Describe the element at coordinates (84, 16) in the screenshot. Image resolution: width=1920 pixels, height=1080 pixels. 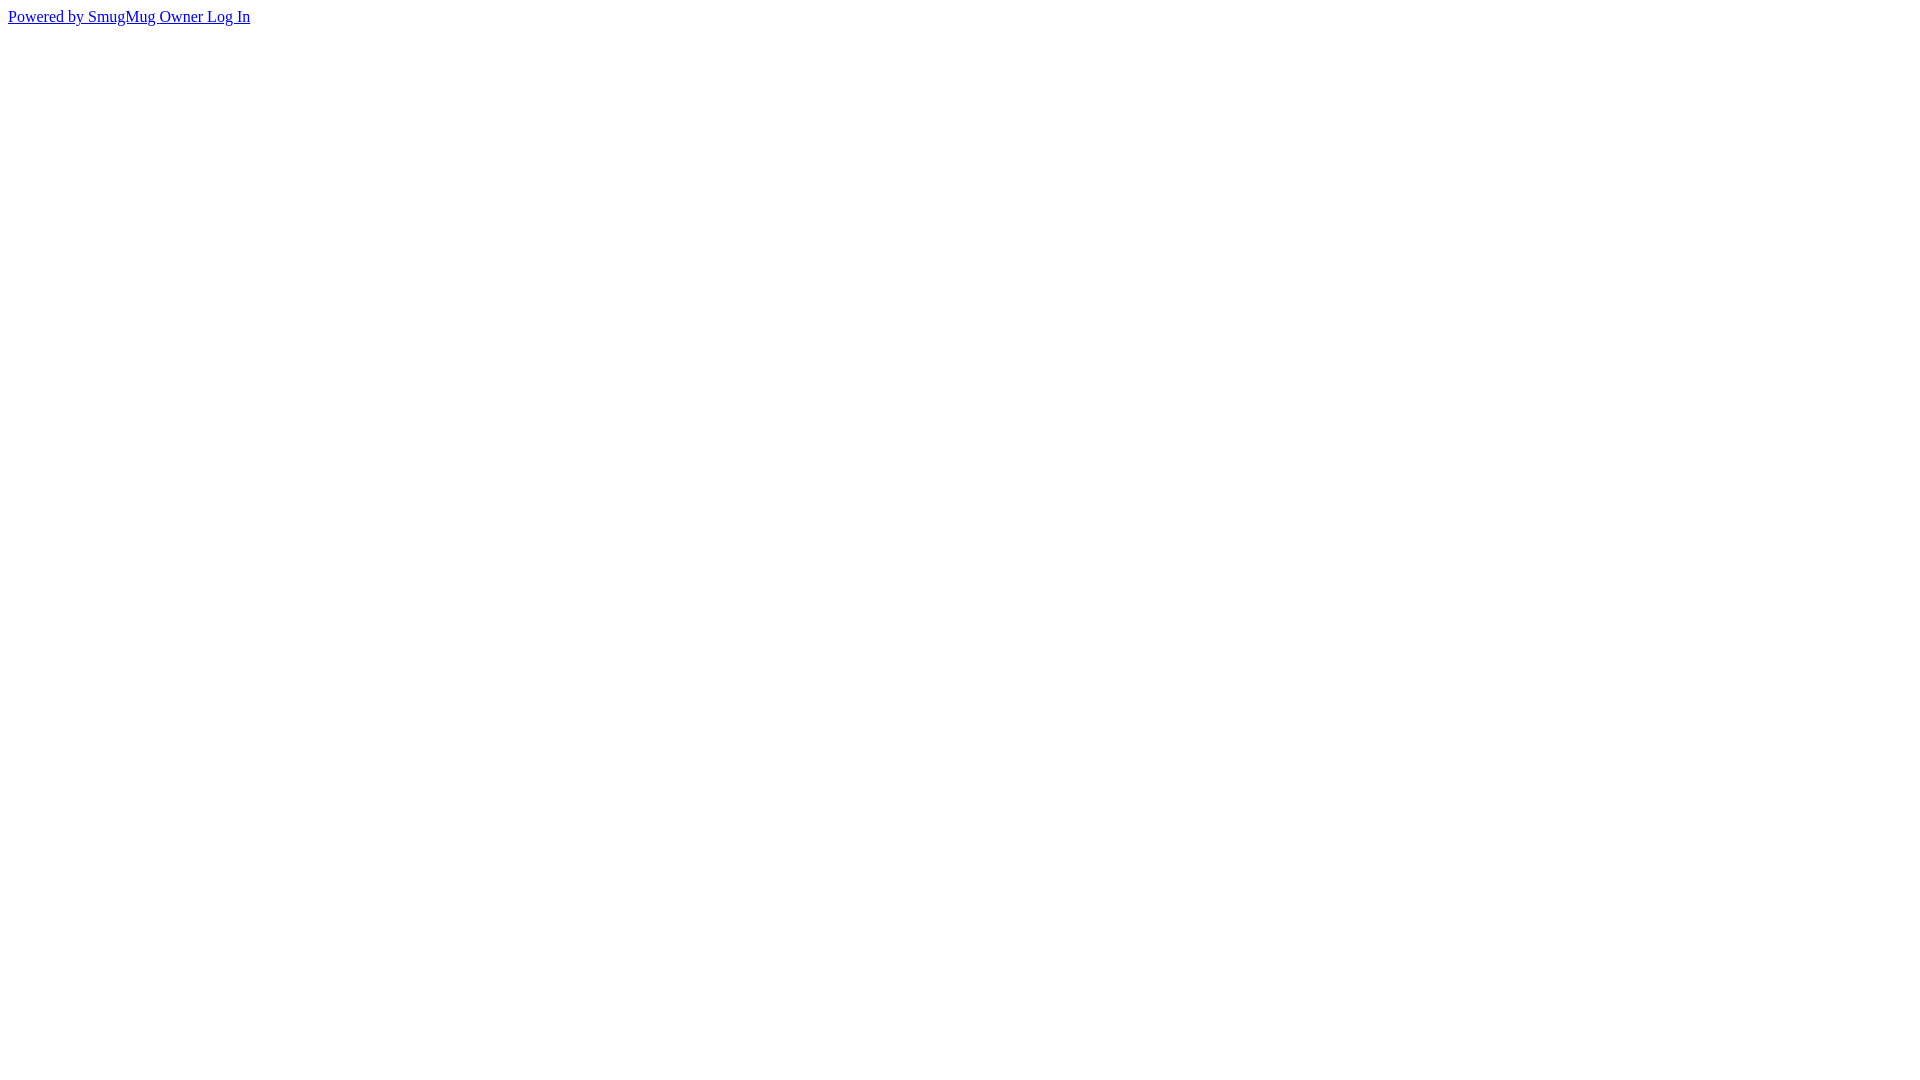
I see `Powered by SmugMug` at that location.